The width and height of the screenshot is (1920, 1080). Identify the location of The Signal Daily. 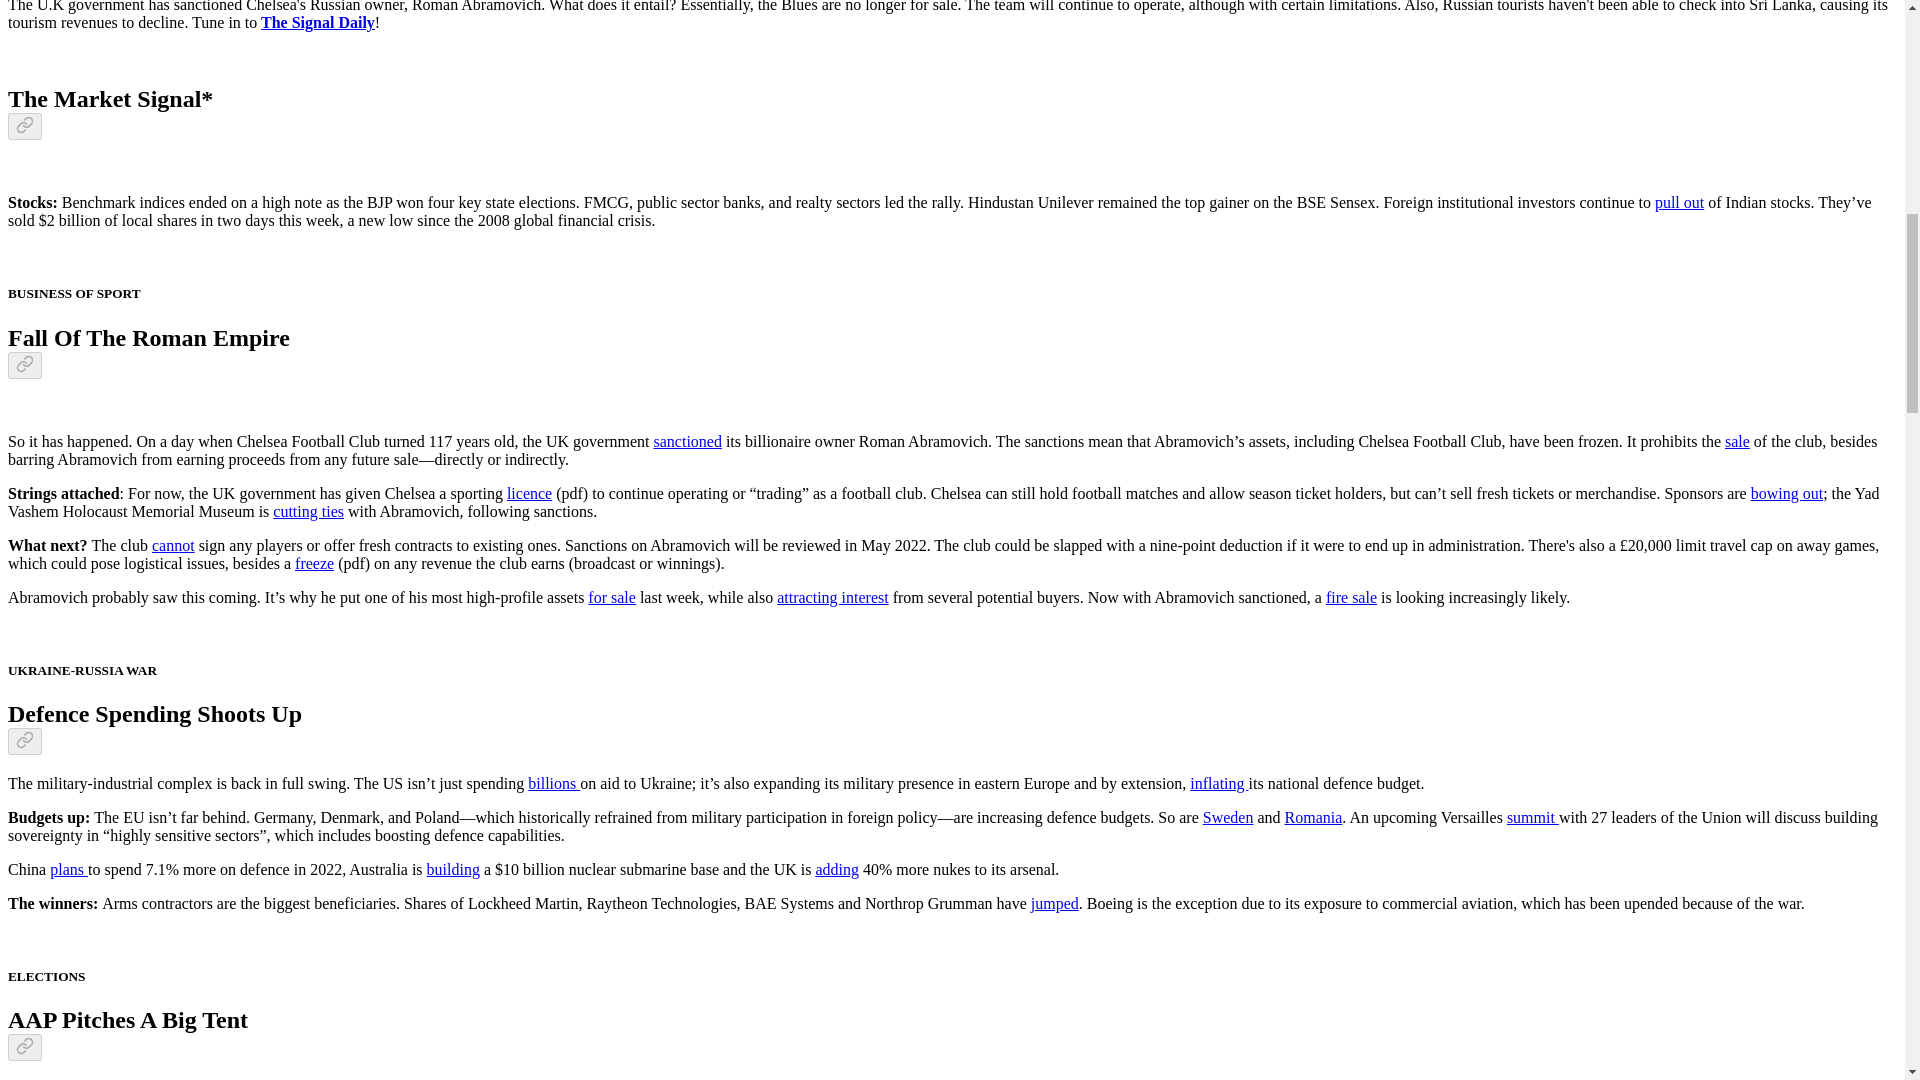
(318, 22).